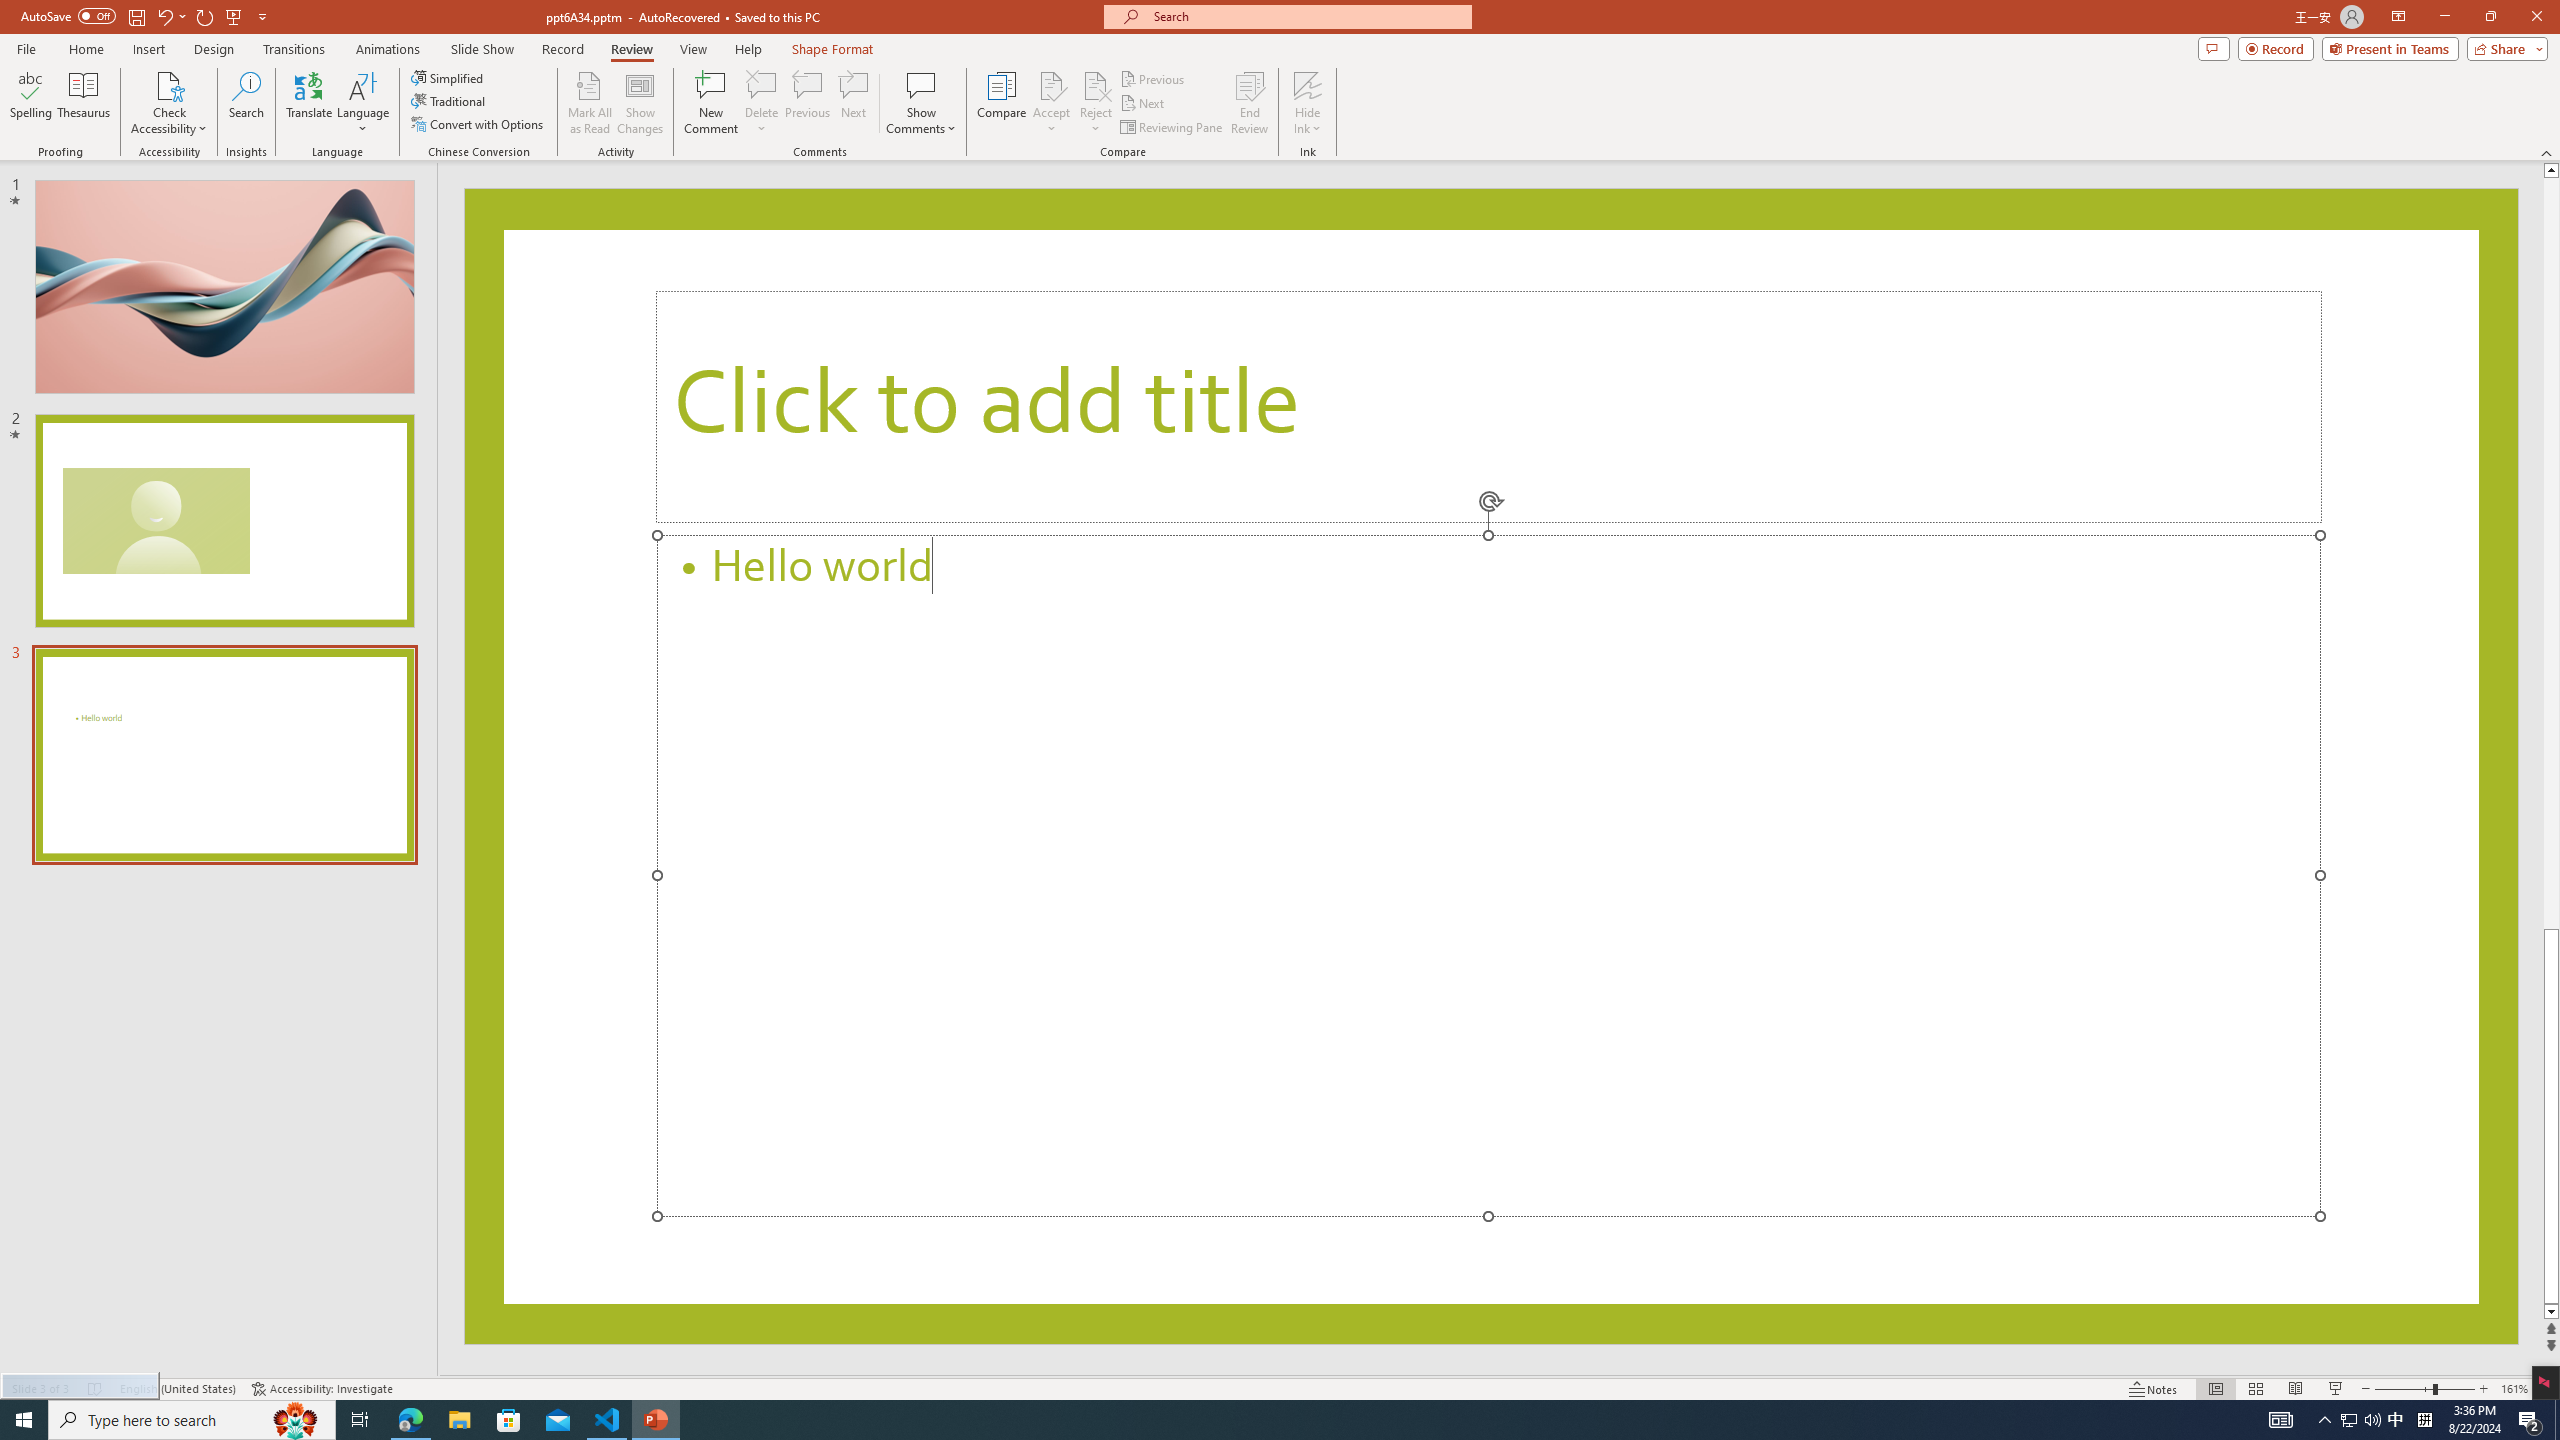 This screenshot has height=1440, width=2560. Describe the element at coordinates (2398, 17) in the screenshot. I see `Ribbon Display Options` at that location.